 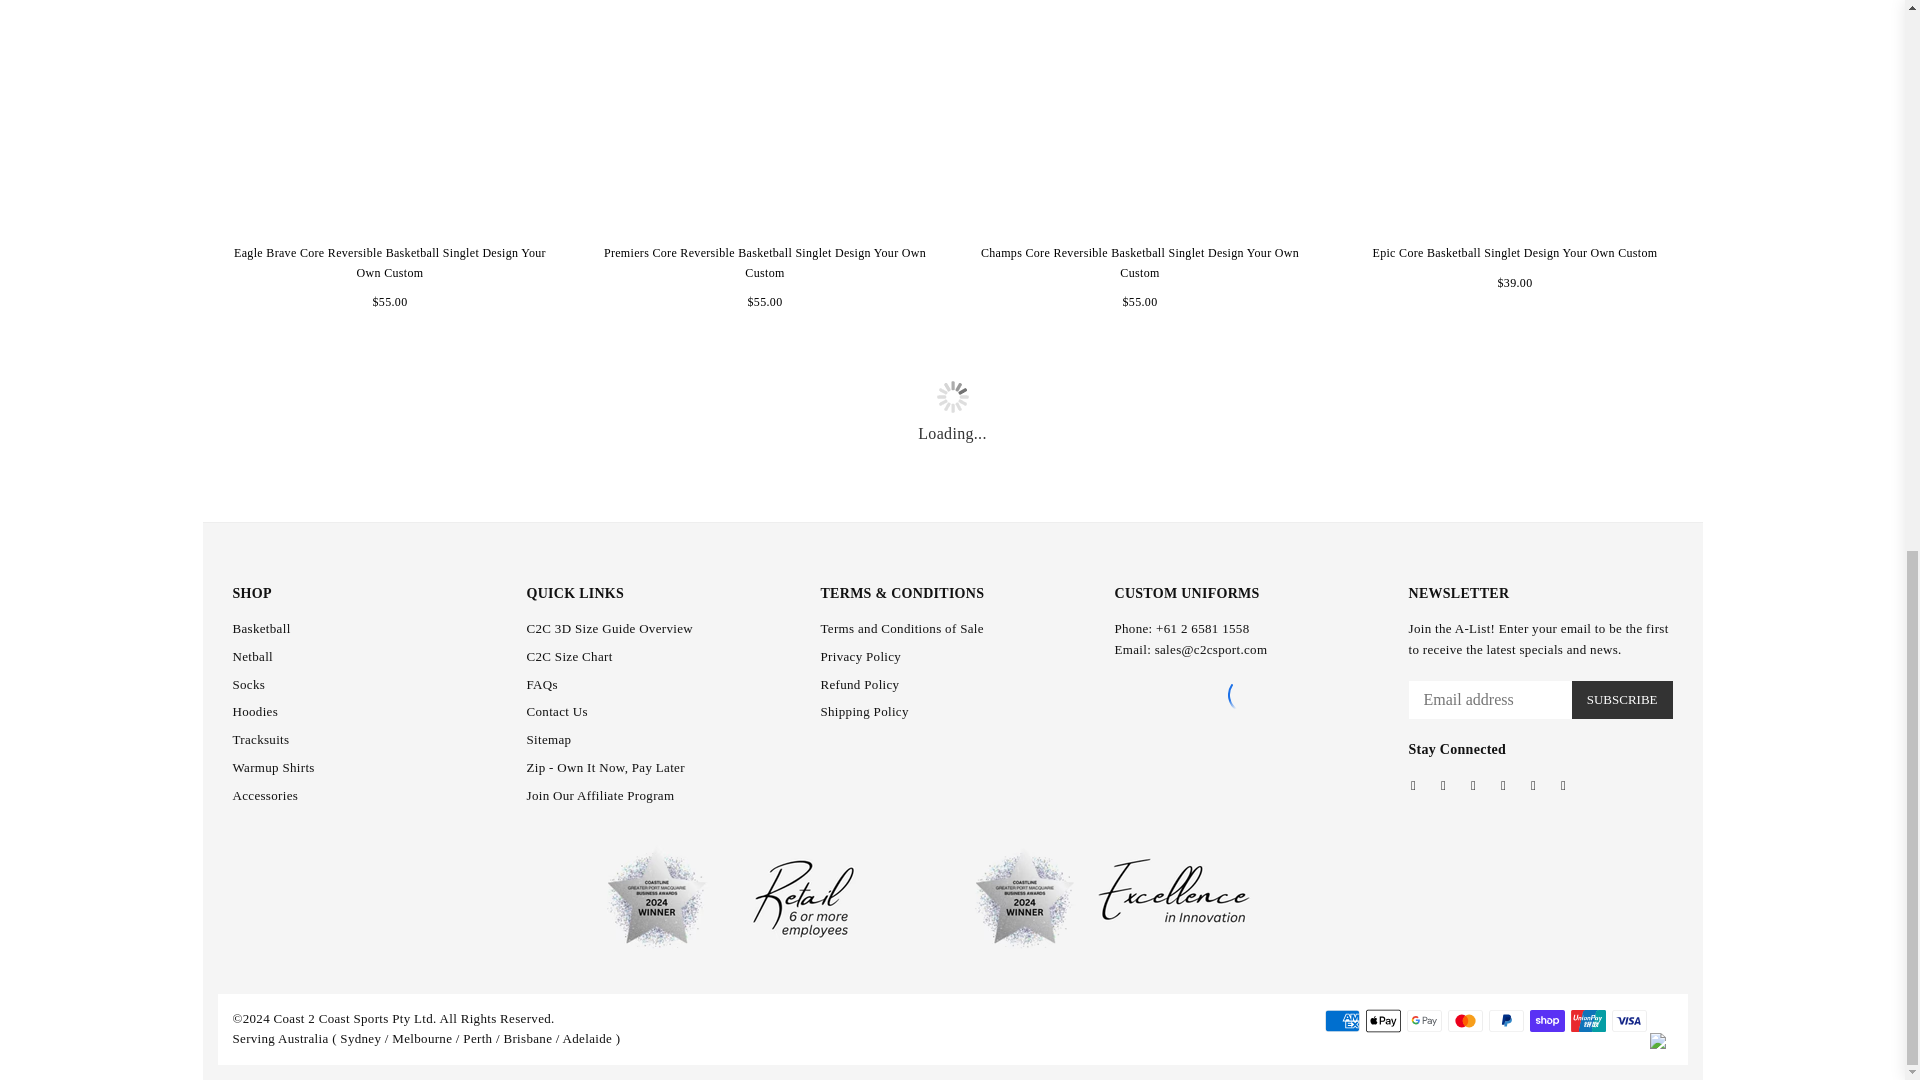 What do you see at coordinates (1383, 1020) in the screenshot?
I see `Apple Pay` at bounding box center [1383, 1020].